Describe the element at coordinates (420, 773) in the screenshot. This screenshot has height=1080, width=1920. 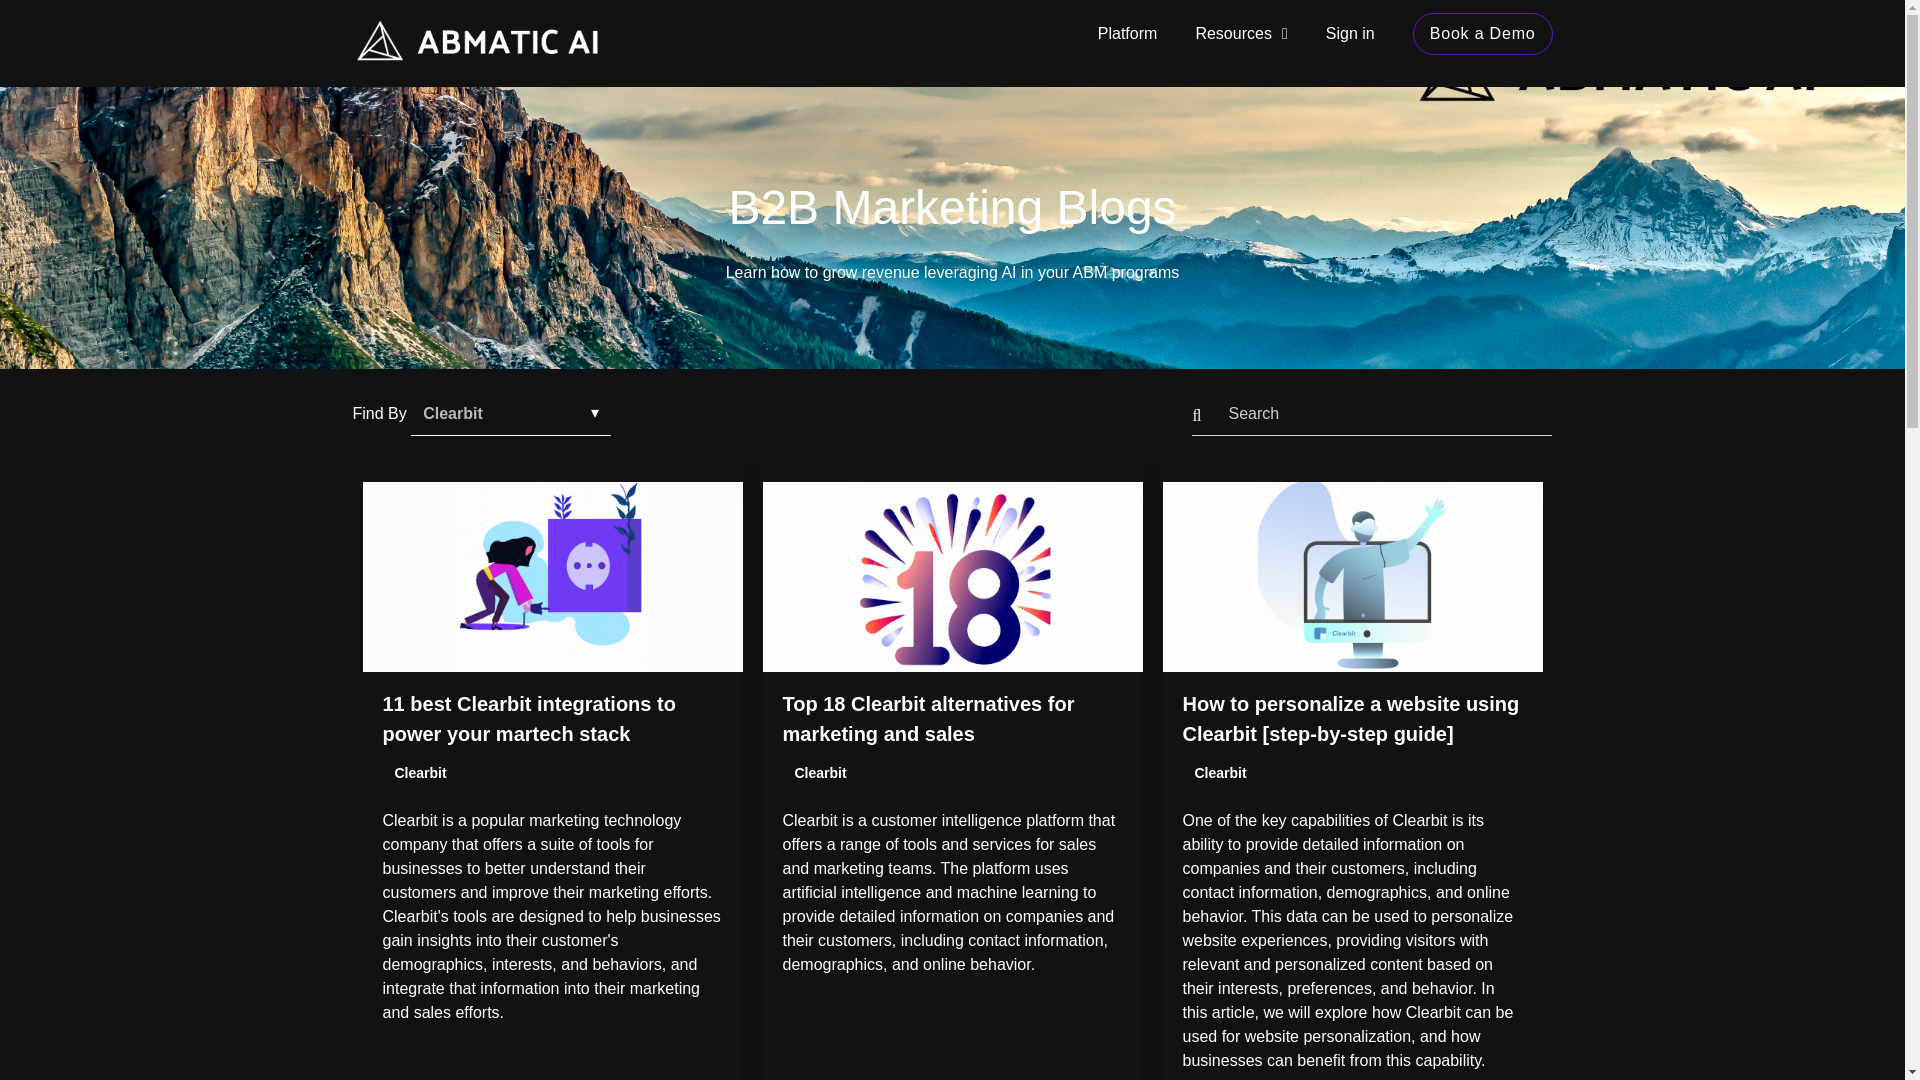
I see `Clearbit` at that location.